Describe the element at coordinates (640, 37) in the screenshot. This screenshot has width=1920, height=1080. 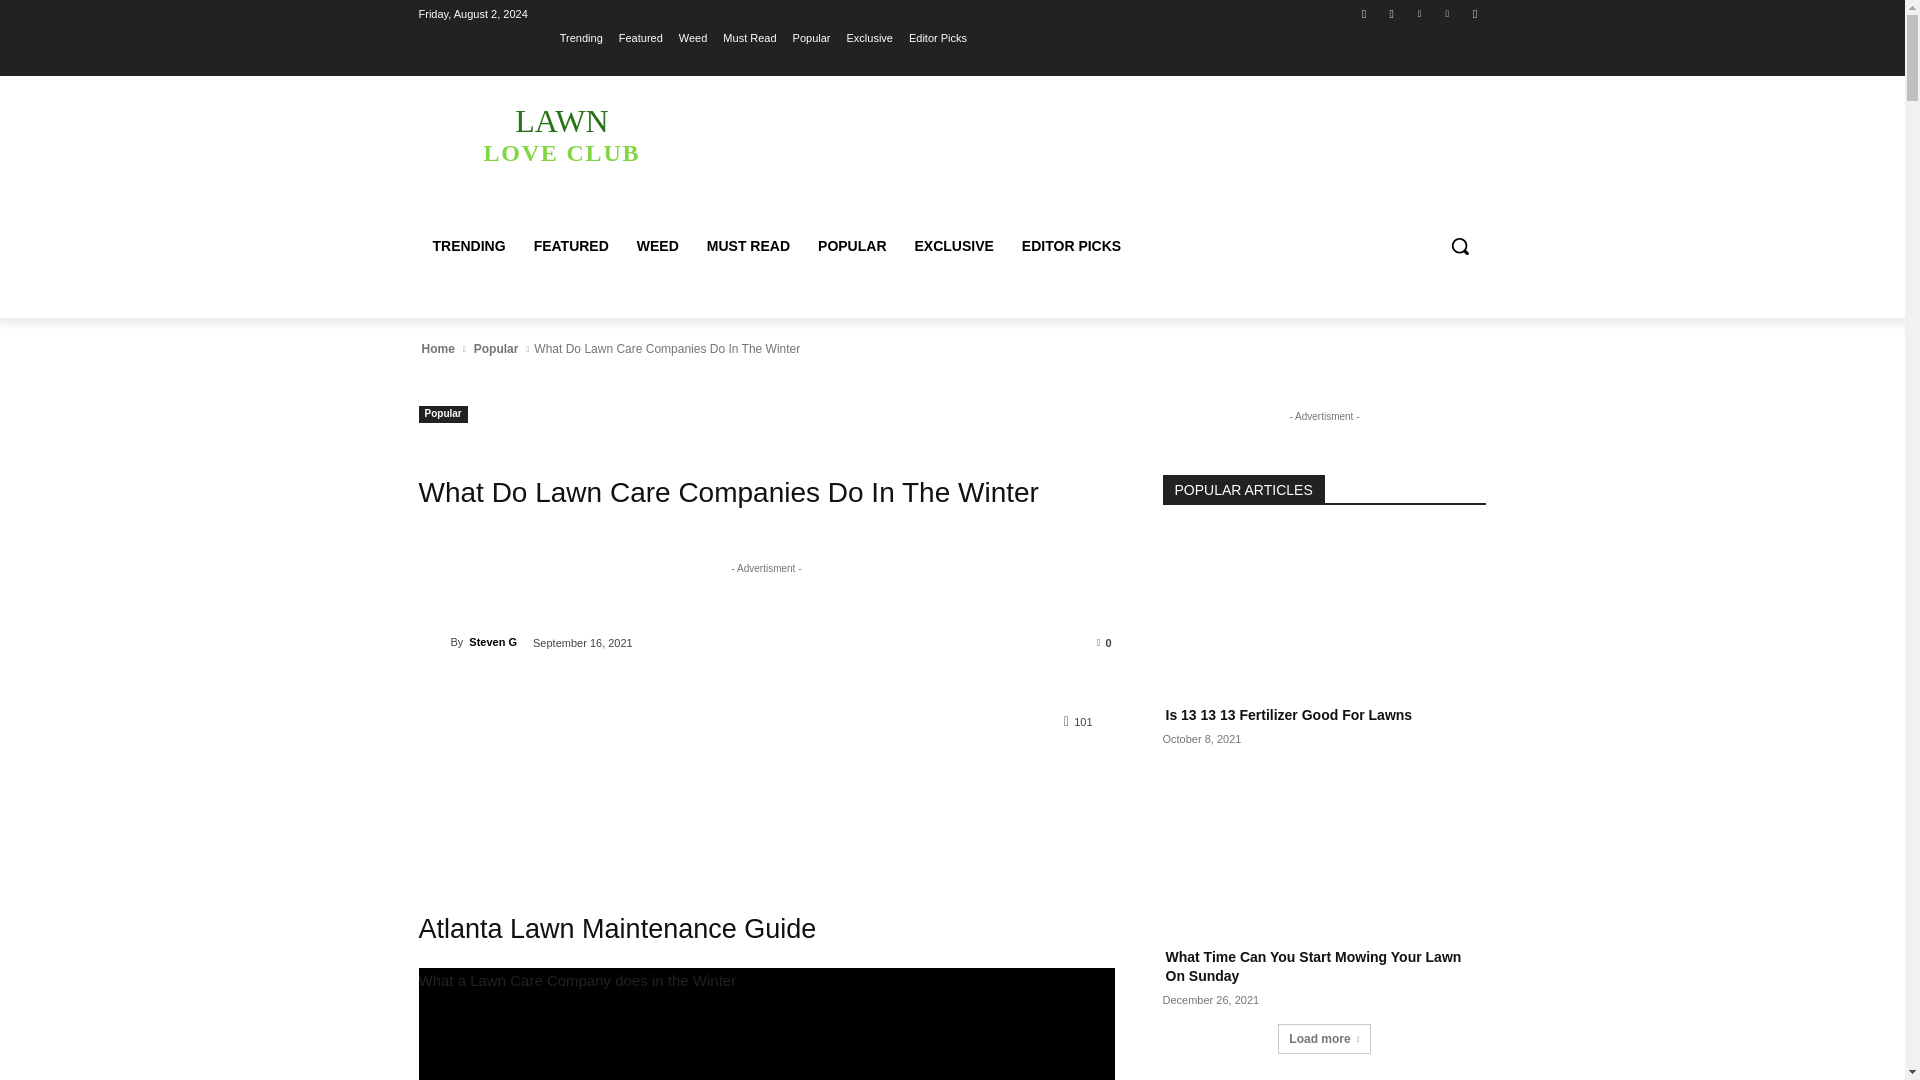
I see `FEATURED` at that location.